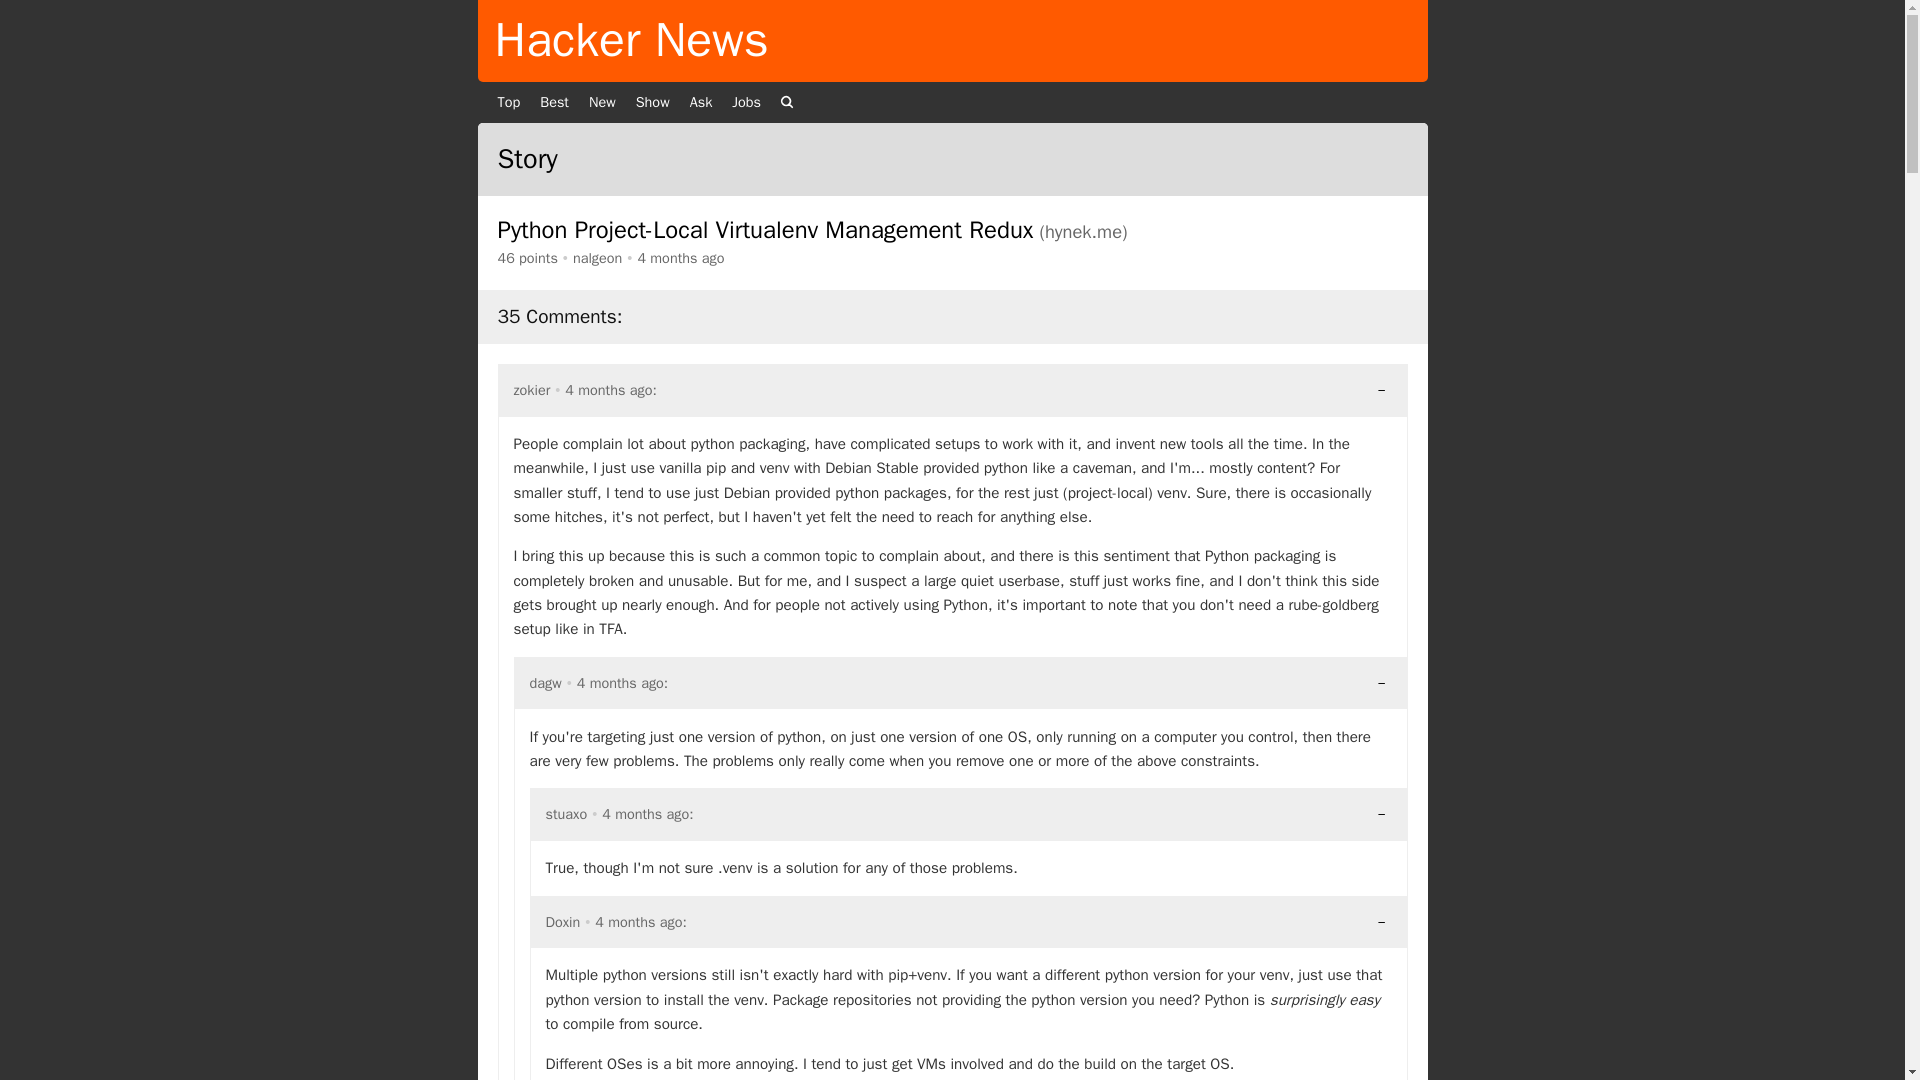 This screenshot has height=1080, width=1920. What do you see at coordinates (509, 103) in the screenshot?
I see `Top` at bounding box center [509, 103].